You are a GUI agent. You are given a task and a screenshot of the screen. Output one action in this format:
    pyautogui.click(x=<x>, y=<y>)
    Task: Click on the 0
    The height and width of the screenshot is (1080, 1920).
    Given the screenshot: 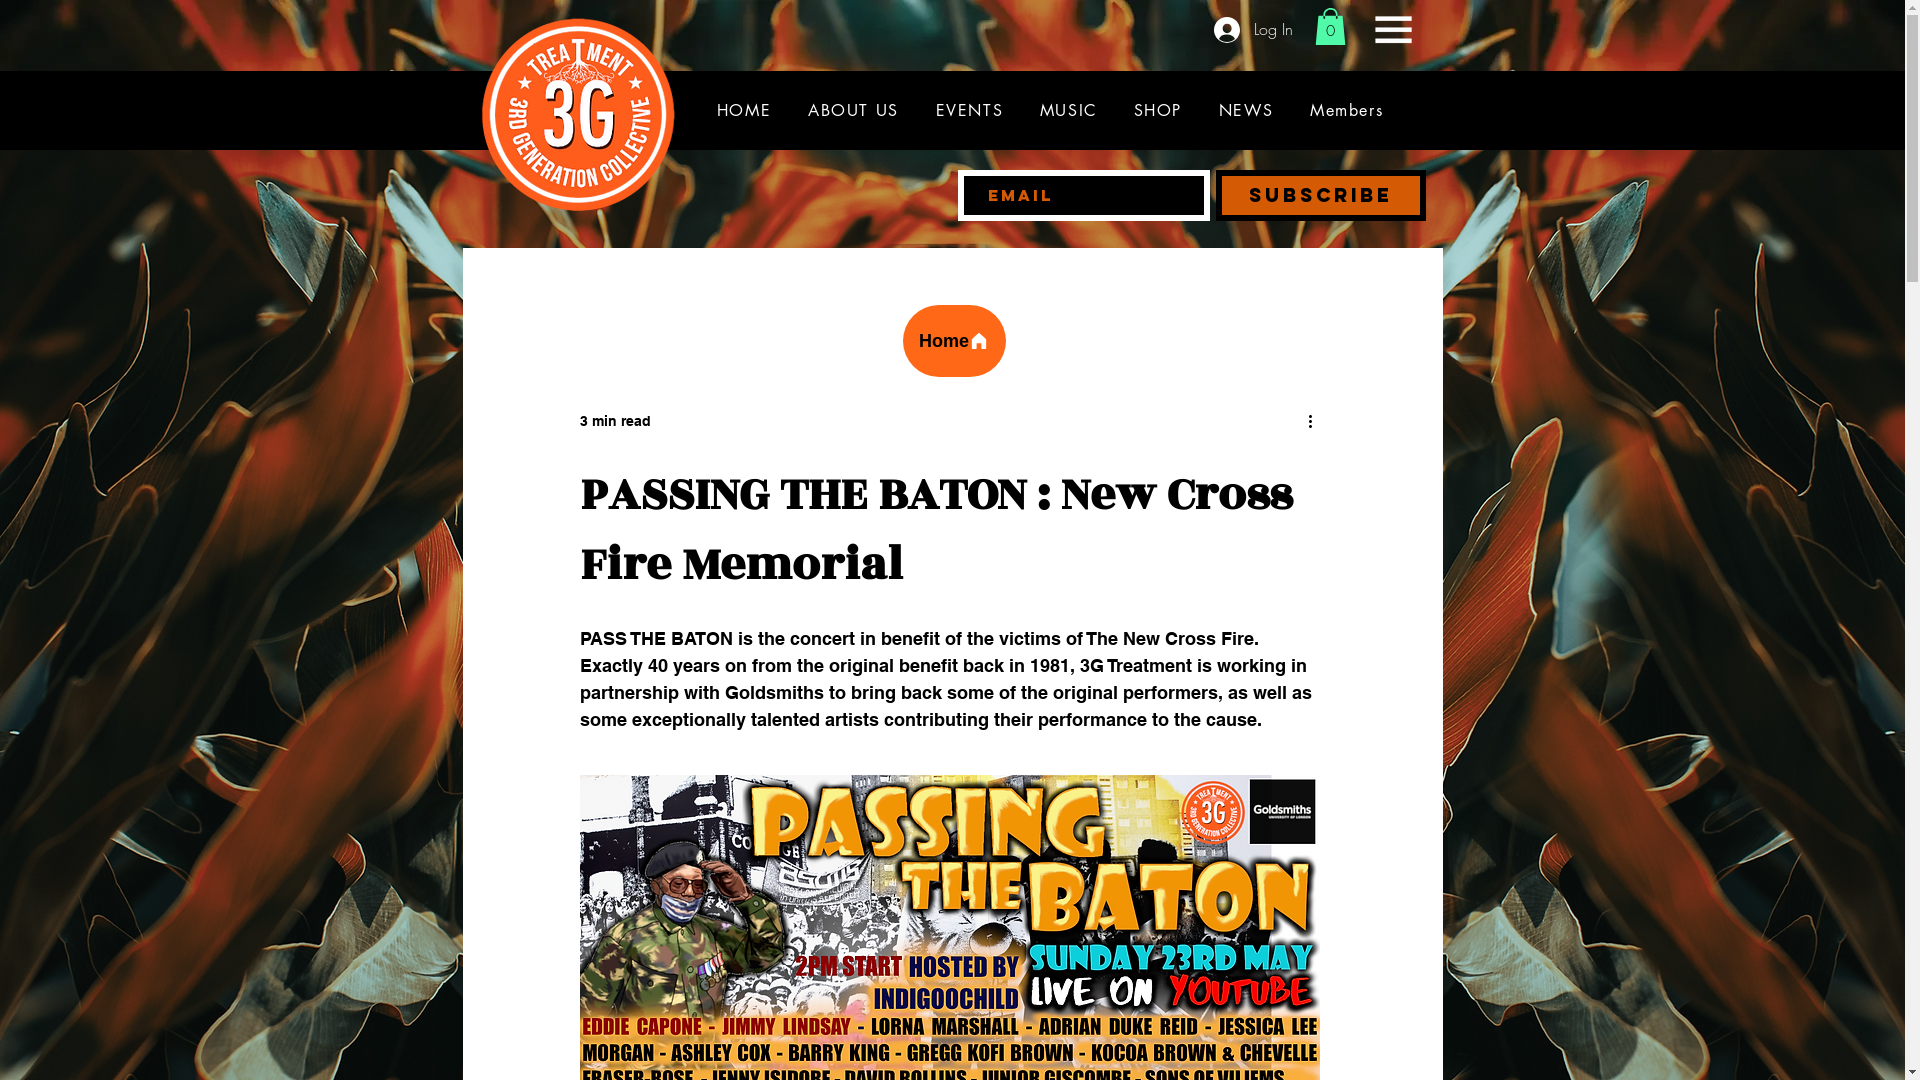 What is the action you would take?
    pyautogui.click(x=1330, y=26)
    